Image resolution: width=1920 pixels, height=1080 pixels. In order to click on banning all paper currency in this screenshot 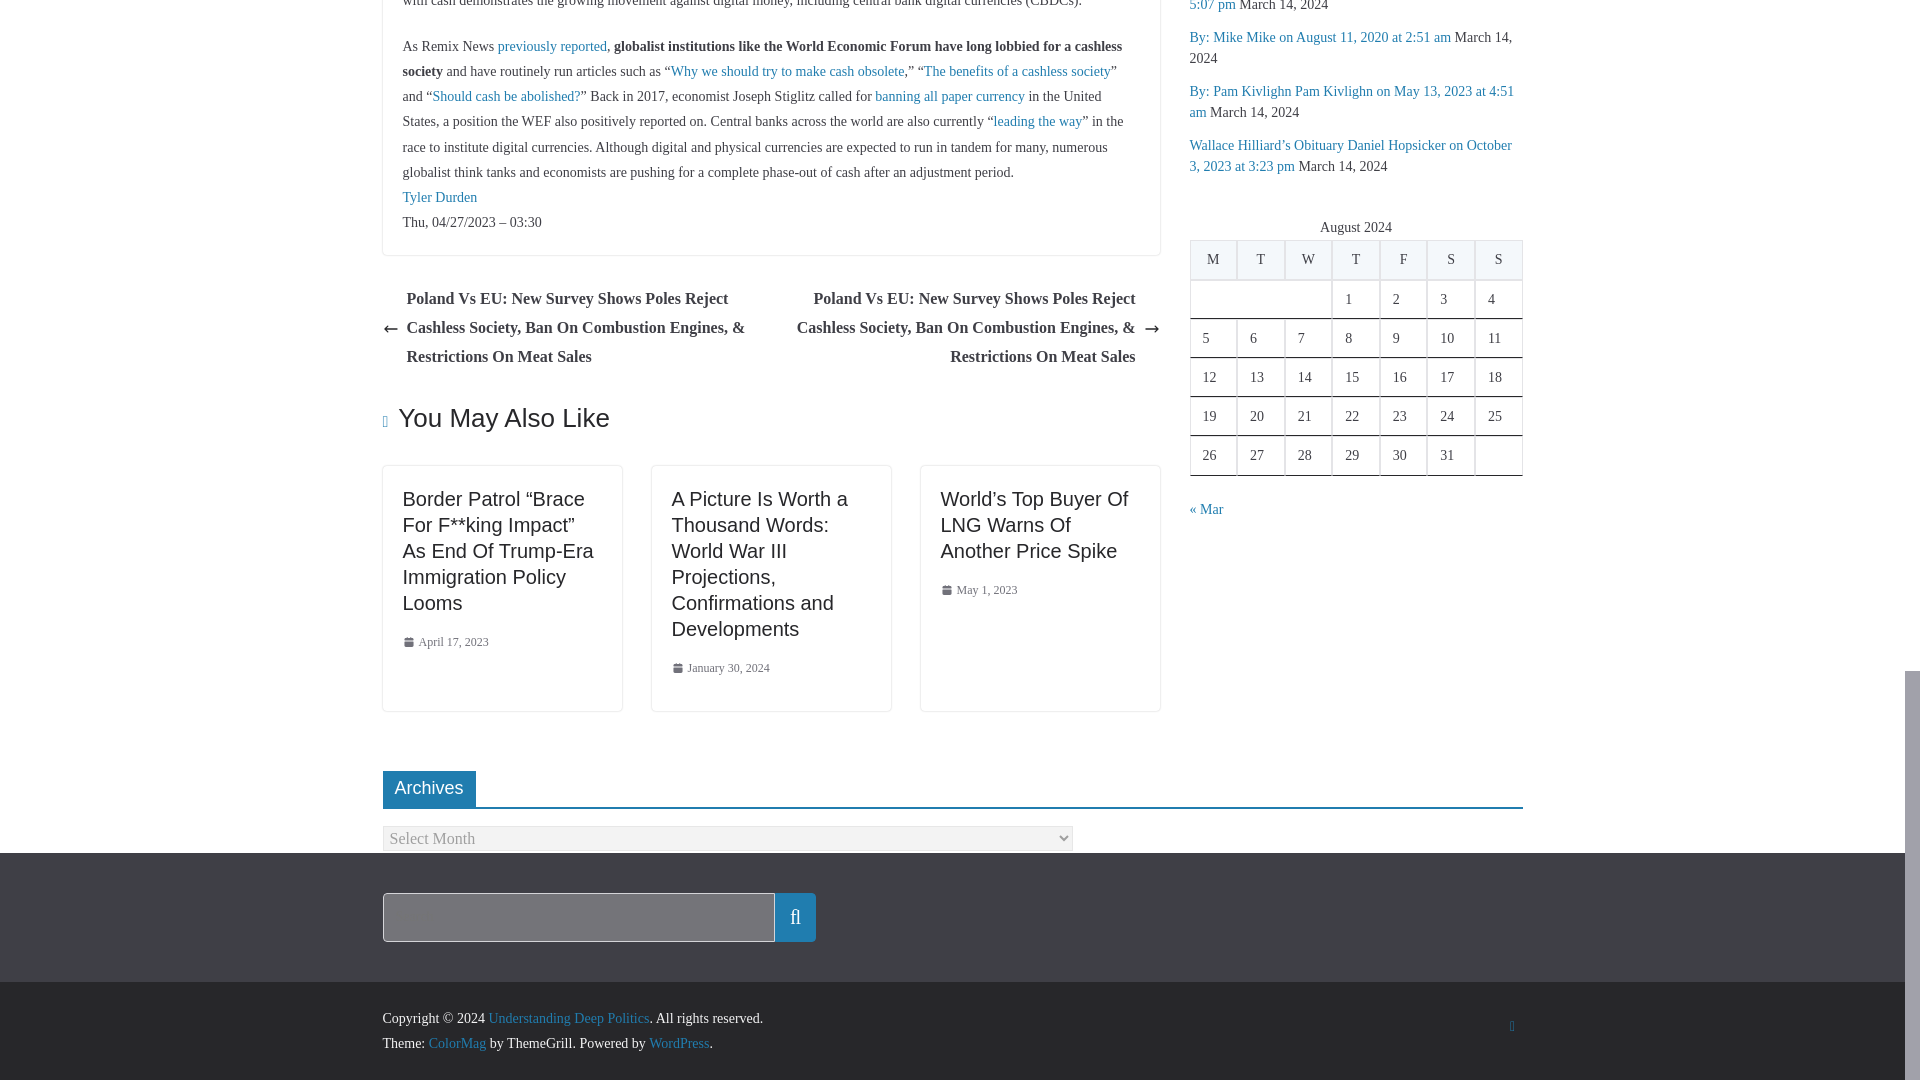, I will do `click(950, 96)`.